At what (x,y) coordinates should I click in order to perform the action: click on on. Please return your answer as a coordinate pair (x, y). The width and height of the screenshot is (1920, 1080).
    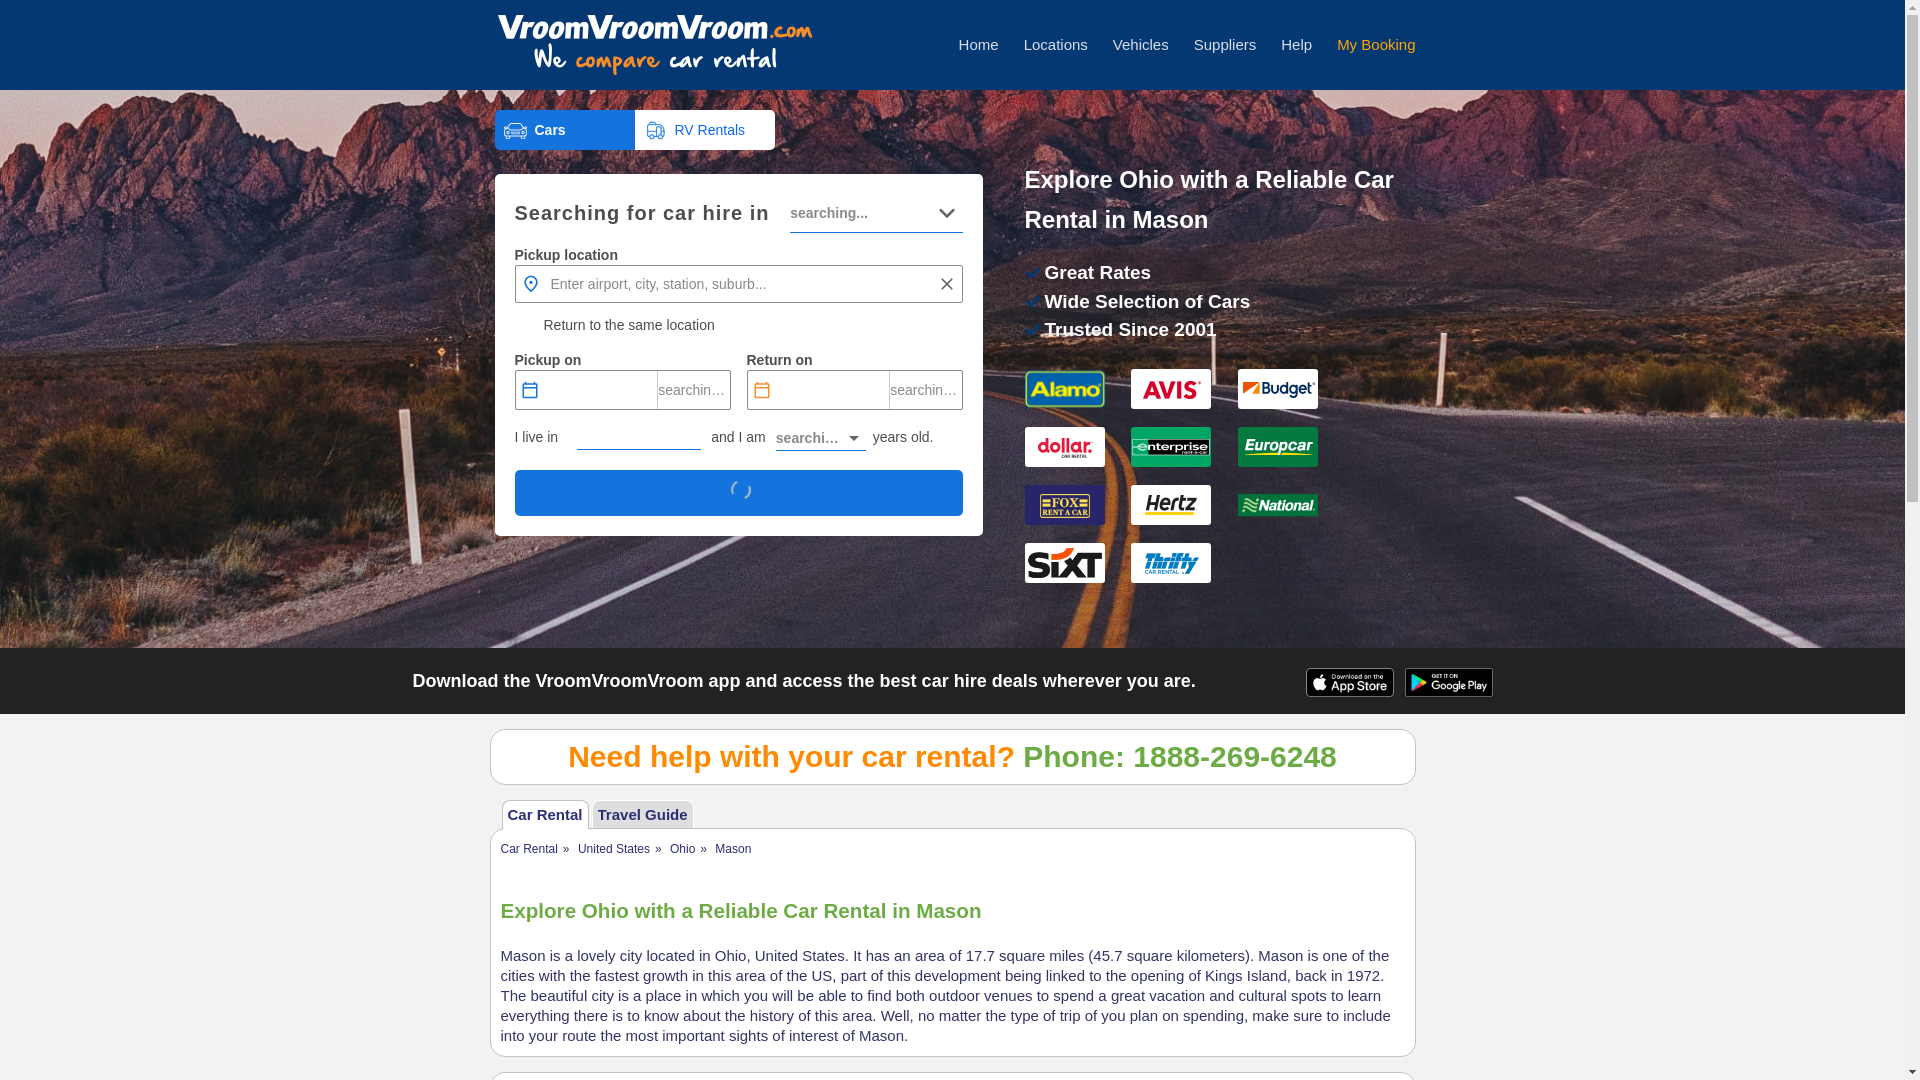
    Looking at the image, I should click on (524, 324).